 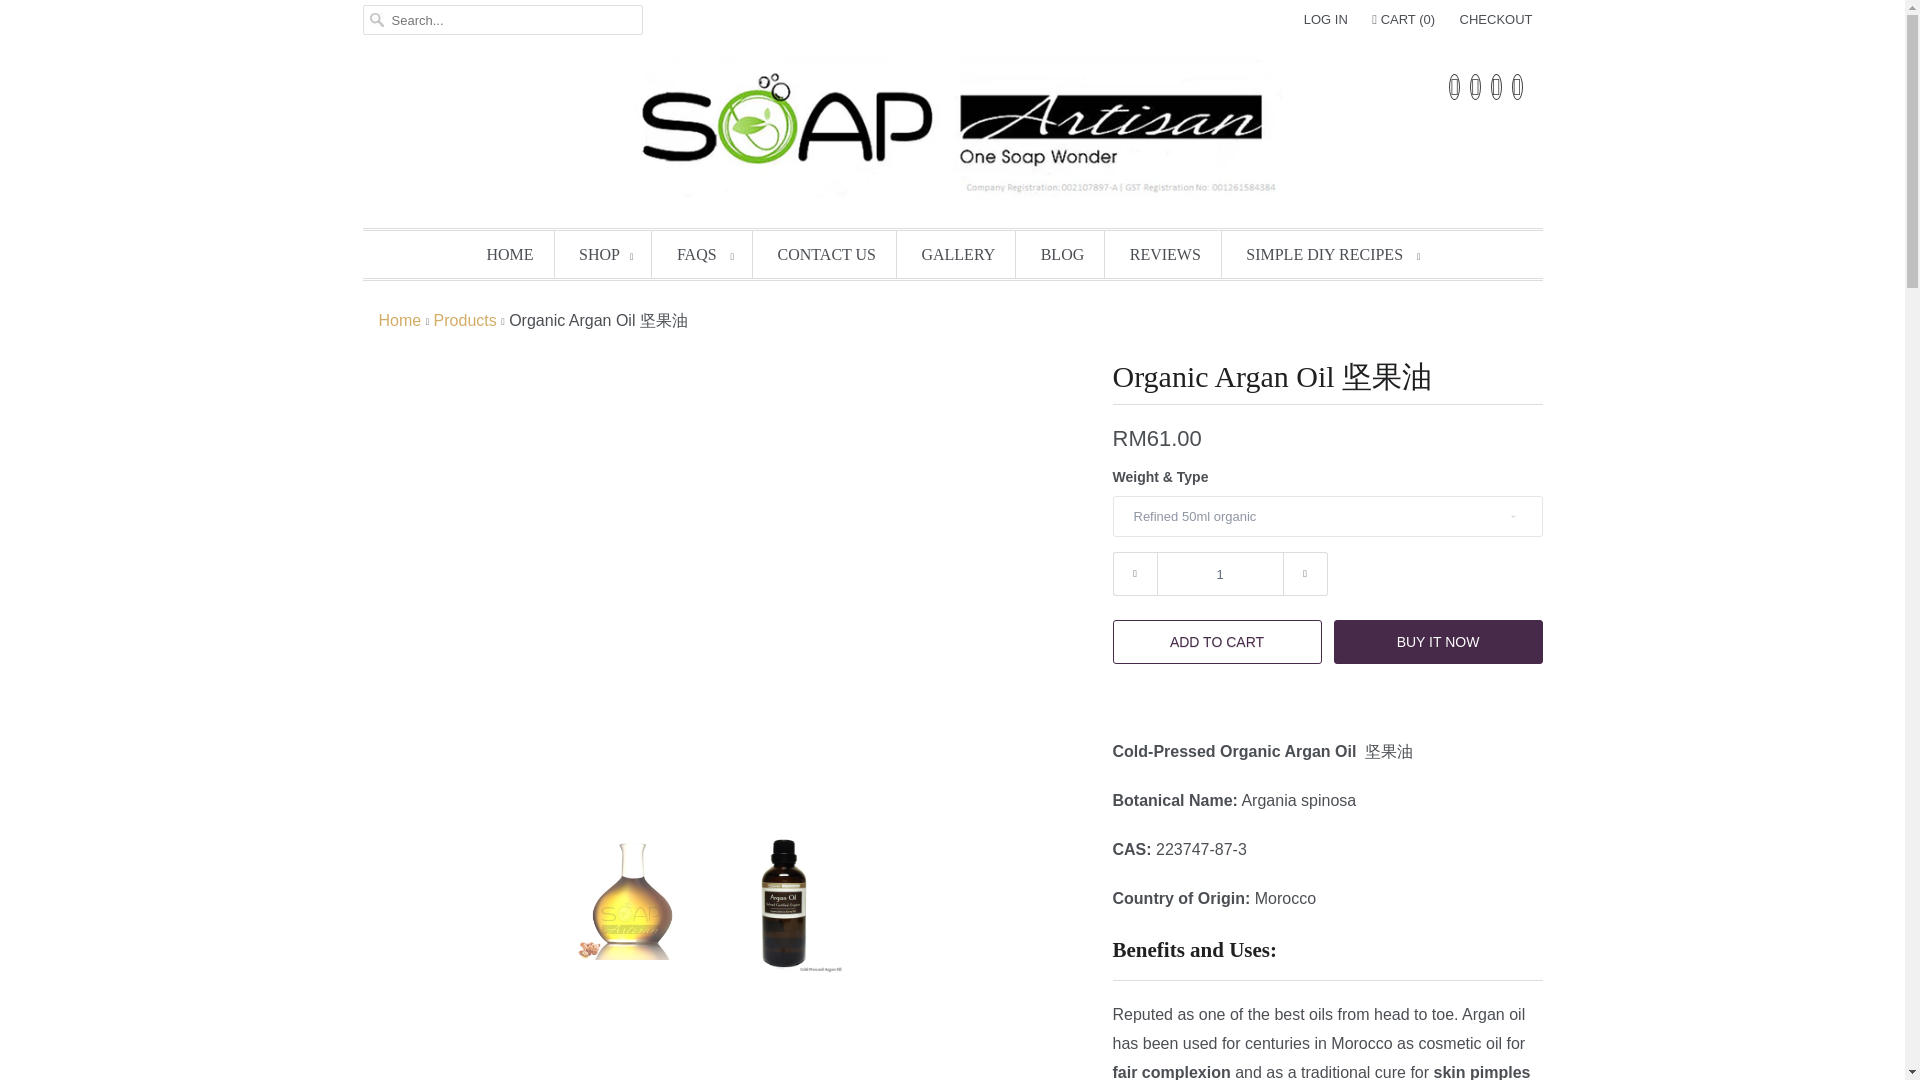 What do you see at coordinates (952, 132) in the screenshot?
I see `Soap Artisan` at bounding box center [952, 132].